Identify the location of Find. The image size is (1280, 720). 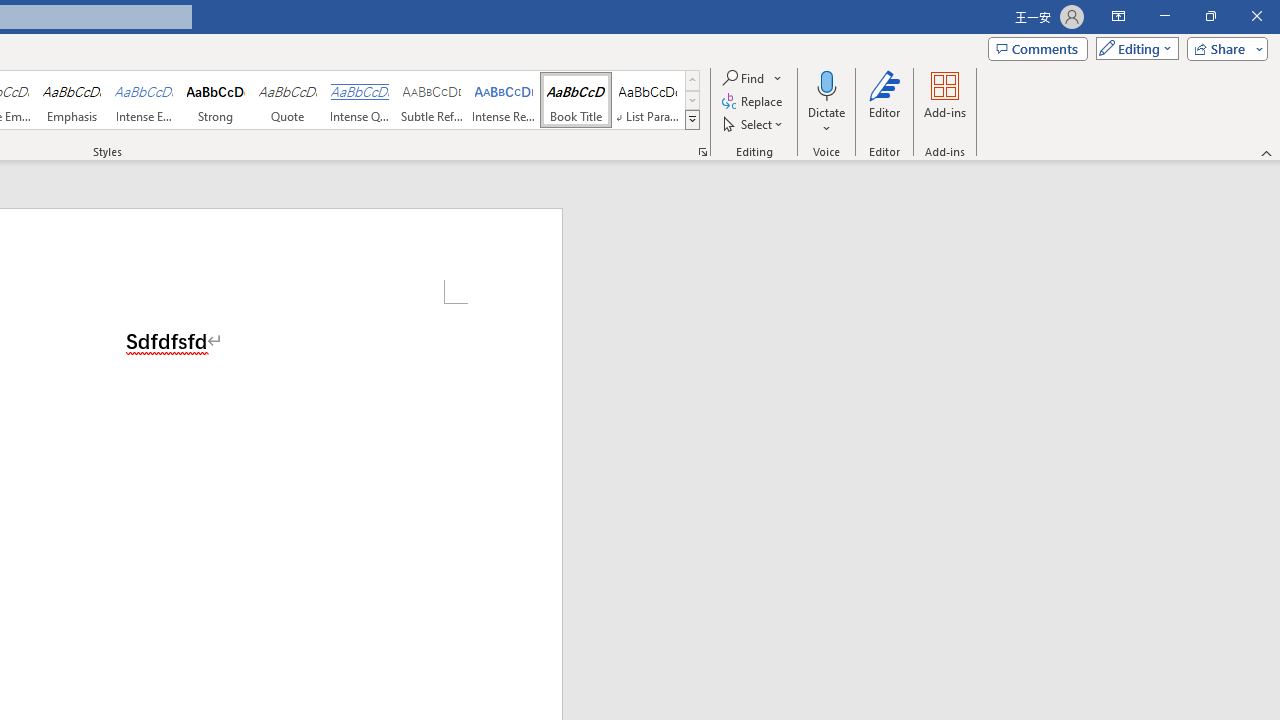
(744, 78).